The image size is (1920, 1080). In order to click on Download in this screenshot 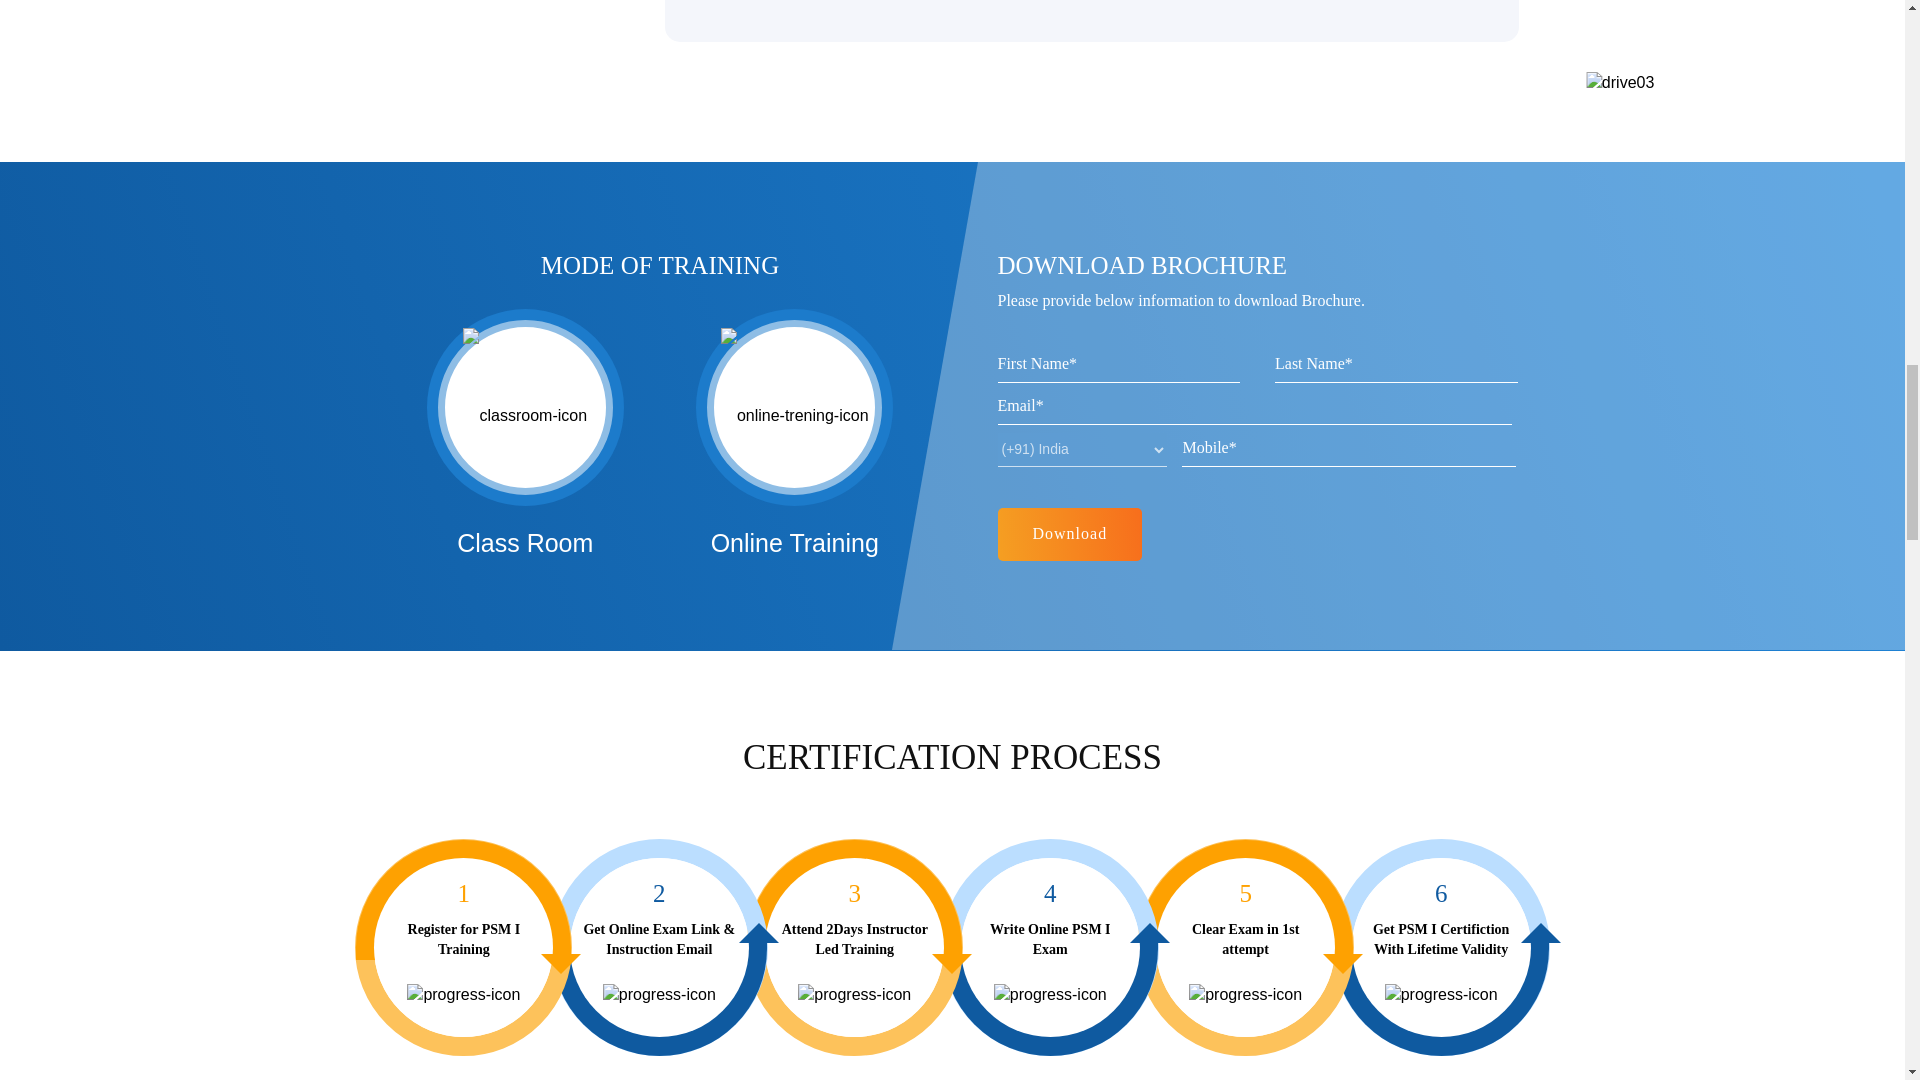, I will do `click(1070, 534)`.